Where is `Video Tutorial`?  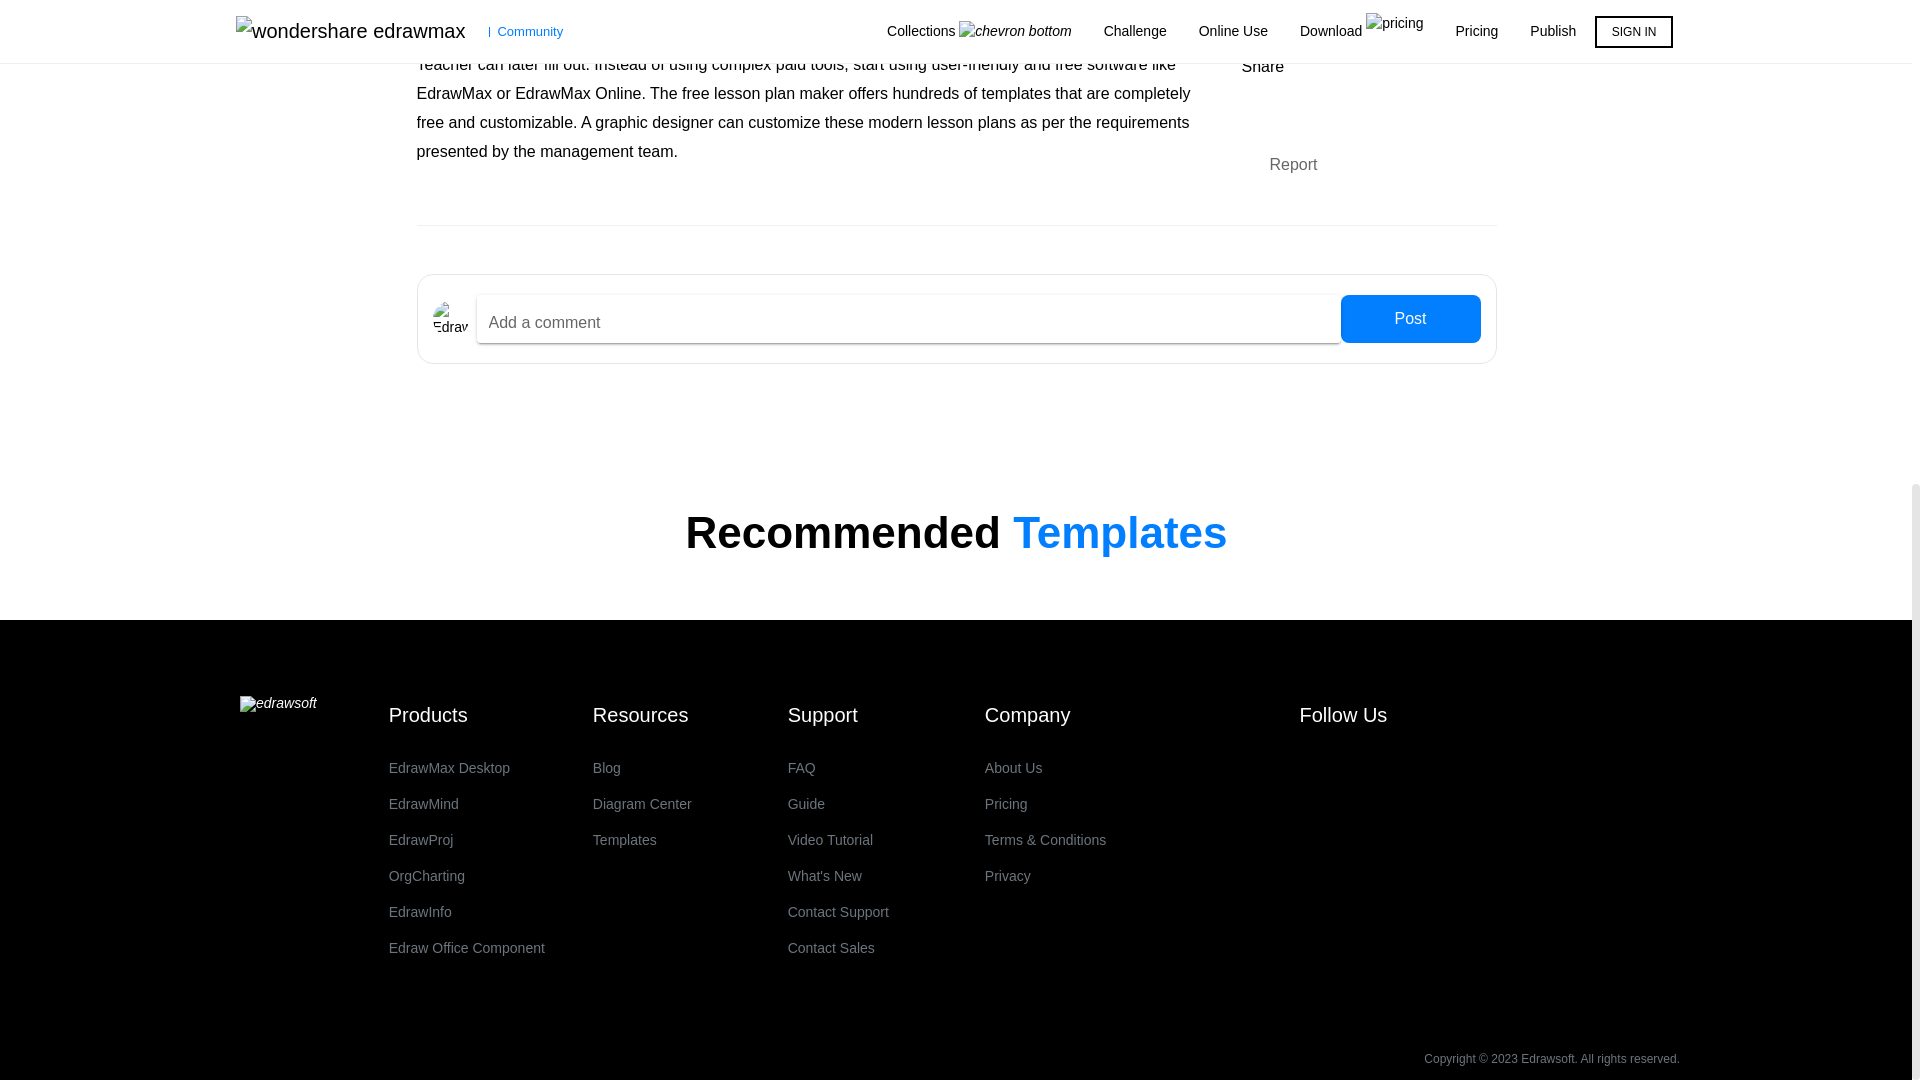 Video Tutorial is located at coordinates (838, 839).